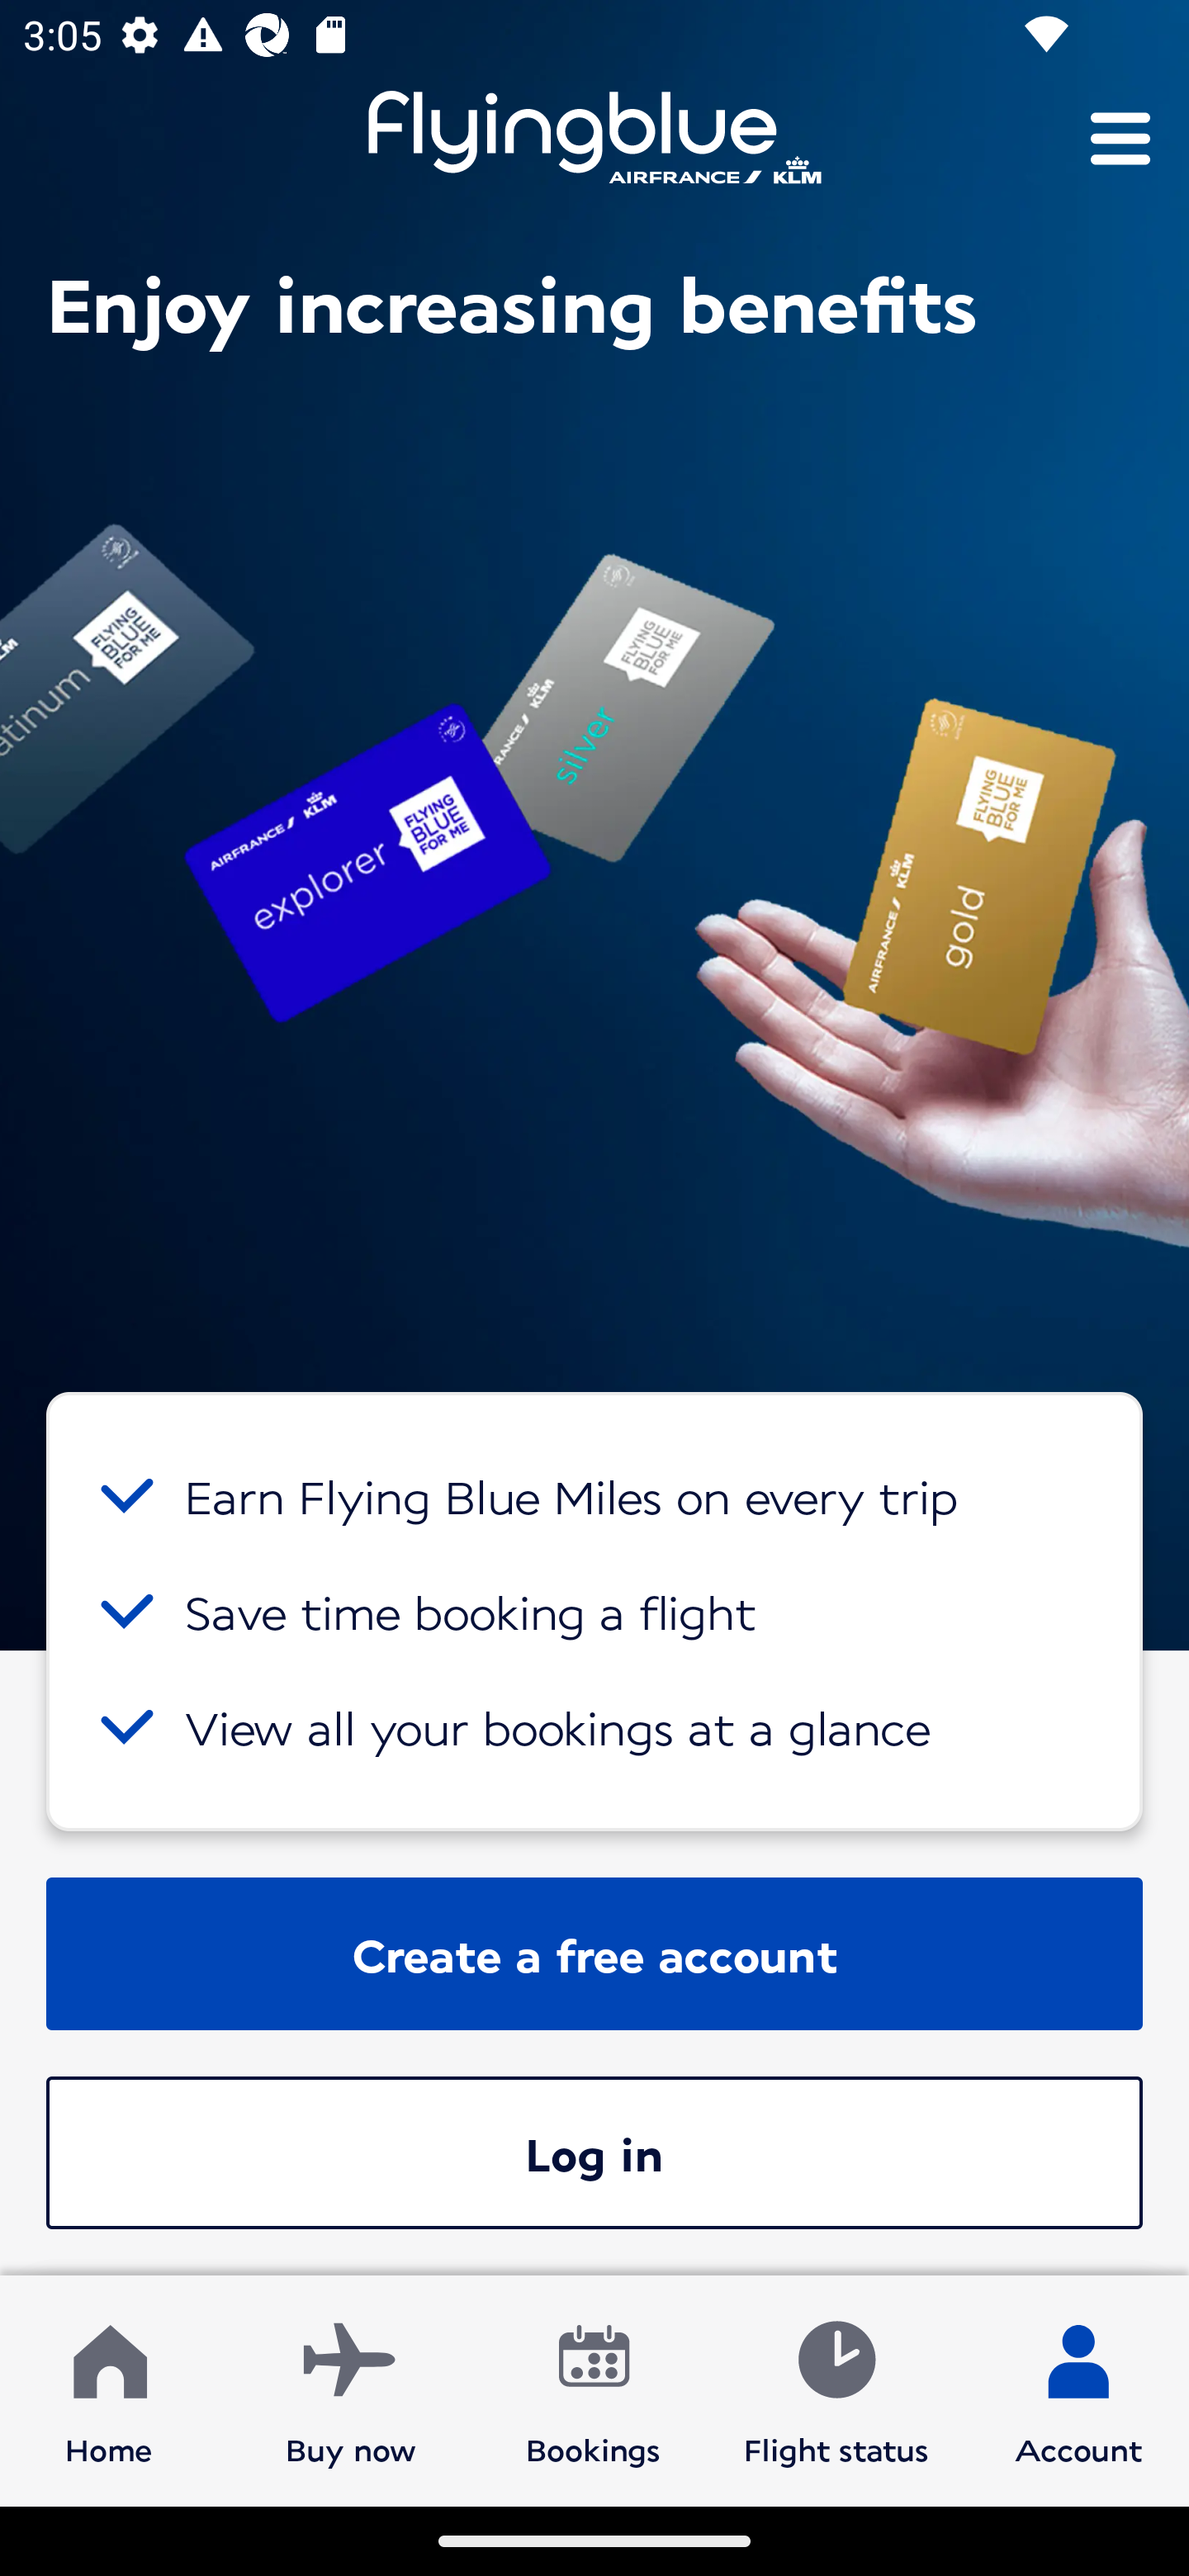 The width and height of the screenshot is (1189, 2576). I want to click on Create a free account, so click(594, 1953).